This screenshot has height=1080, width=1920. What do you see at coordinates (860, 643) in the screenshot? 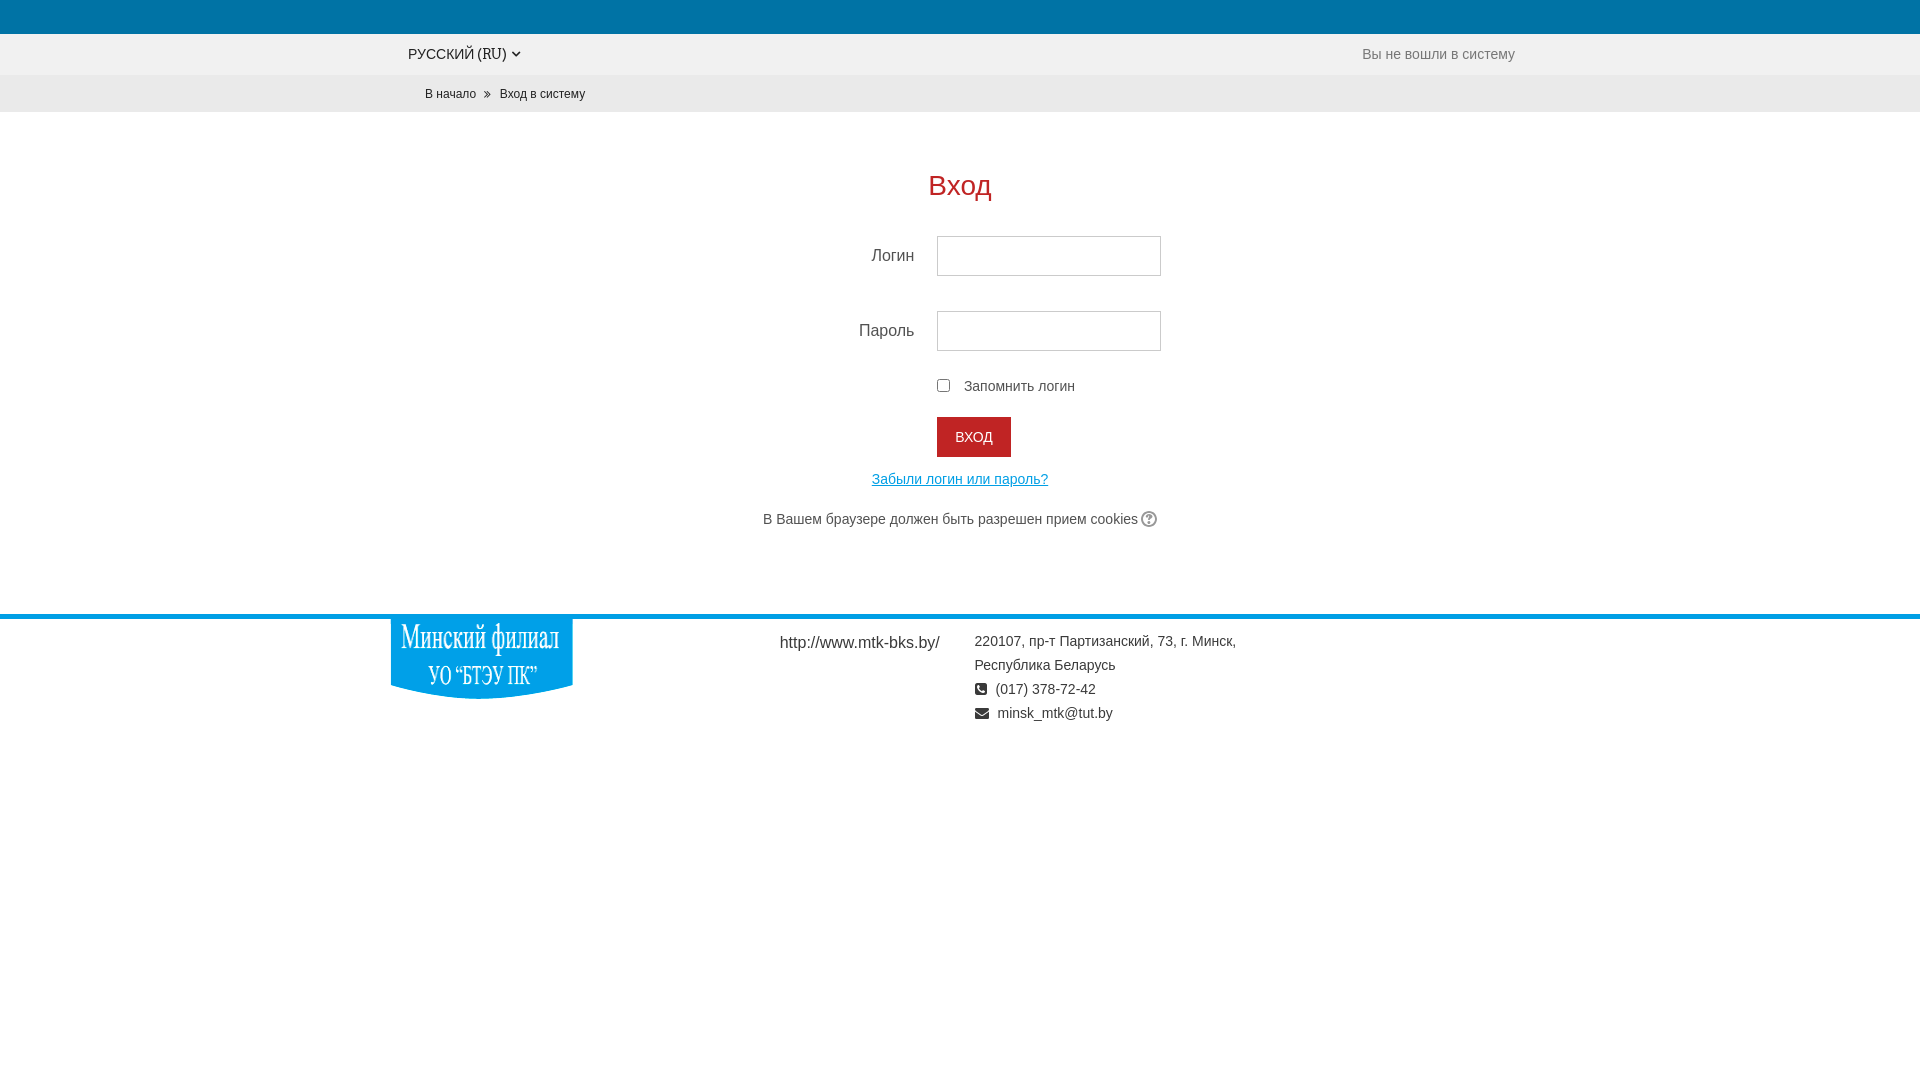
I see `http://www.mtk-bks.by/` at bounding box center [860, 643].